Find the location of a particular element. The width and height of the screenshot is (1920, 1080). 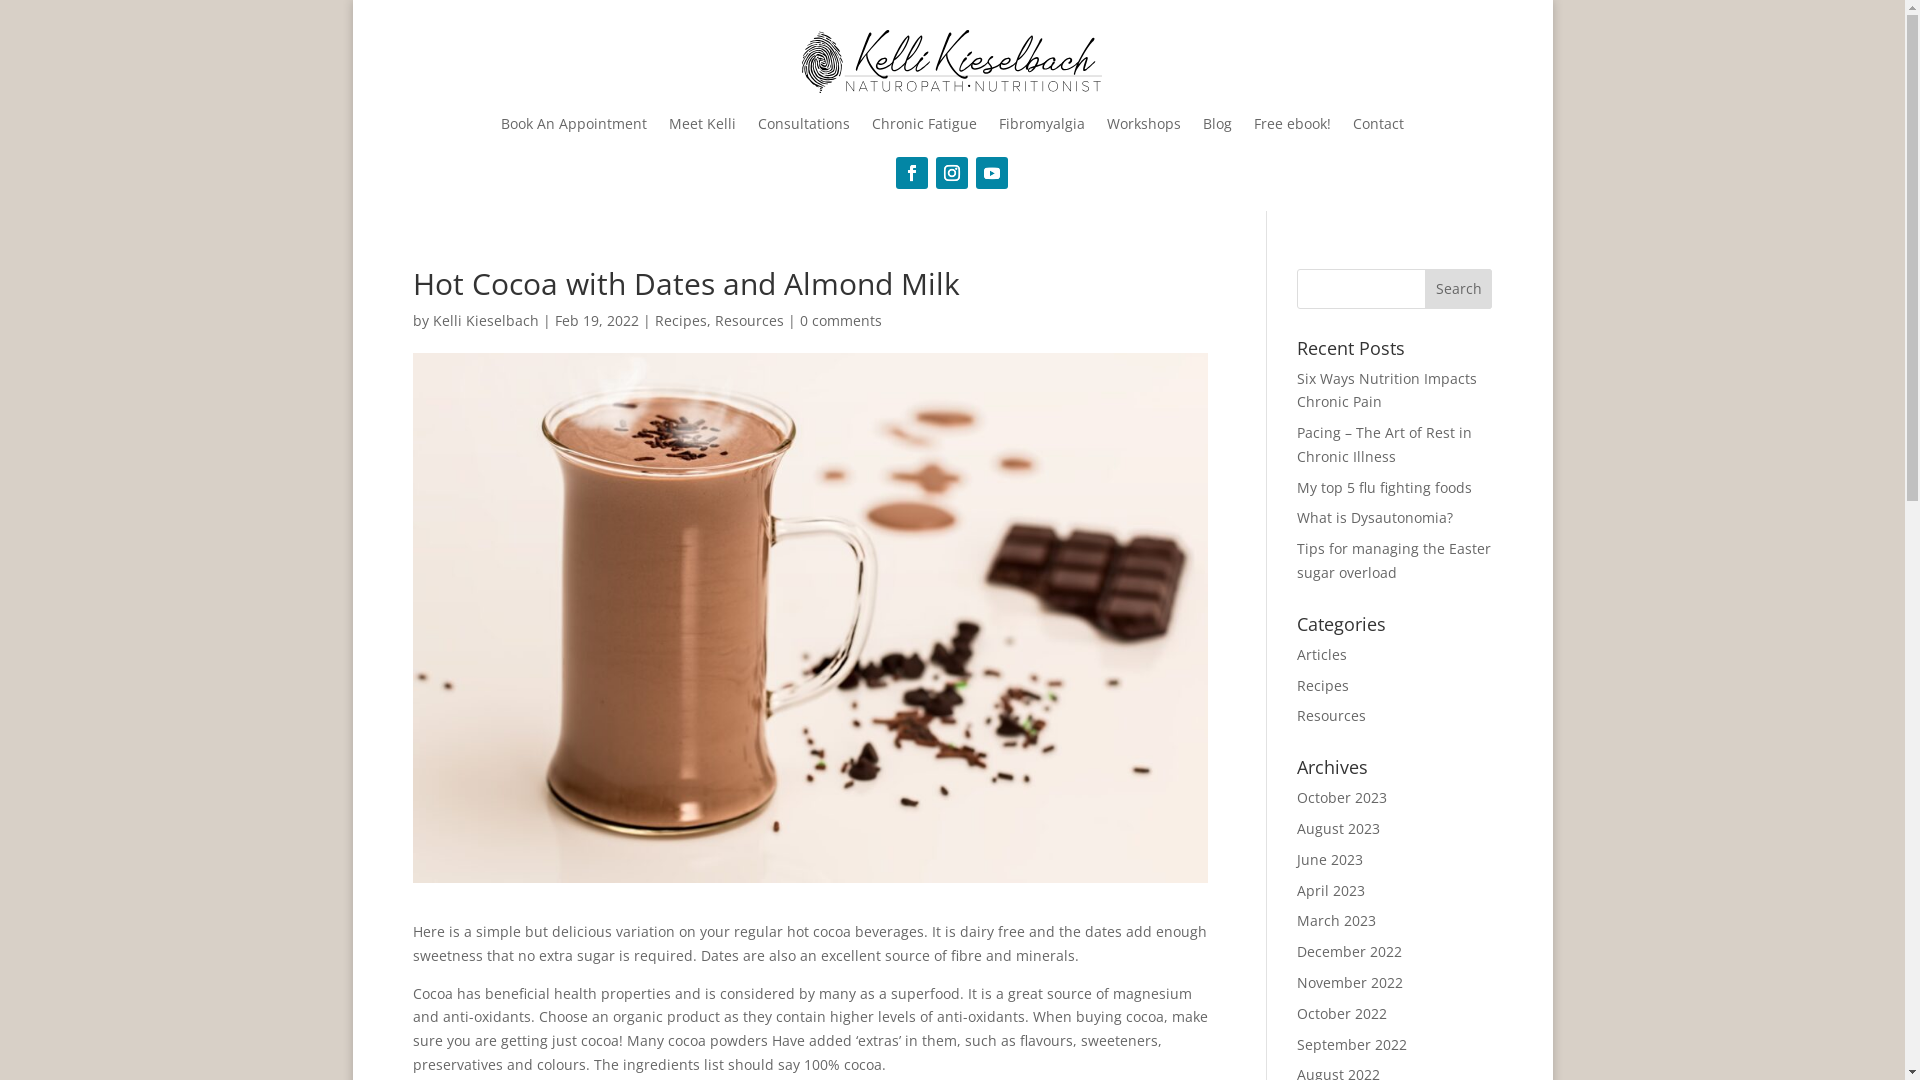

December 2022 is located at coordinates (1350, 952).